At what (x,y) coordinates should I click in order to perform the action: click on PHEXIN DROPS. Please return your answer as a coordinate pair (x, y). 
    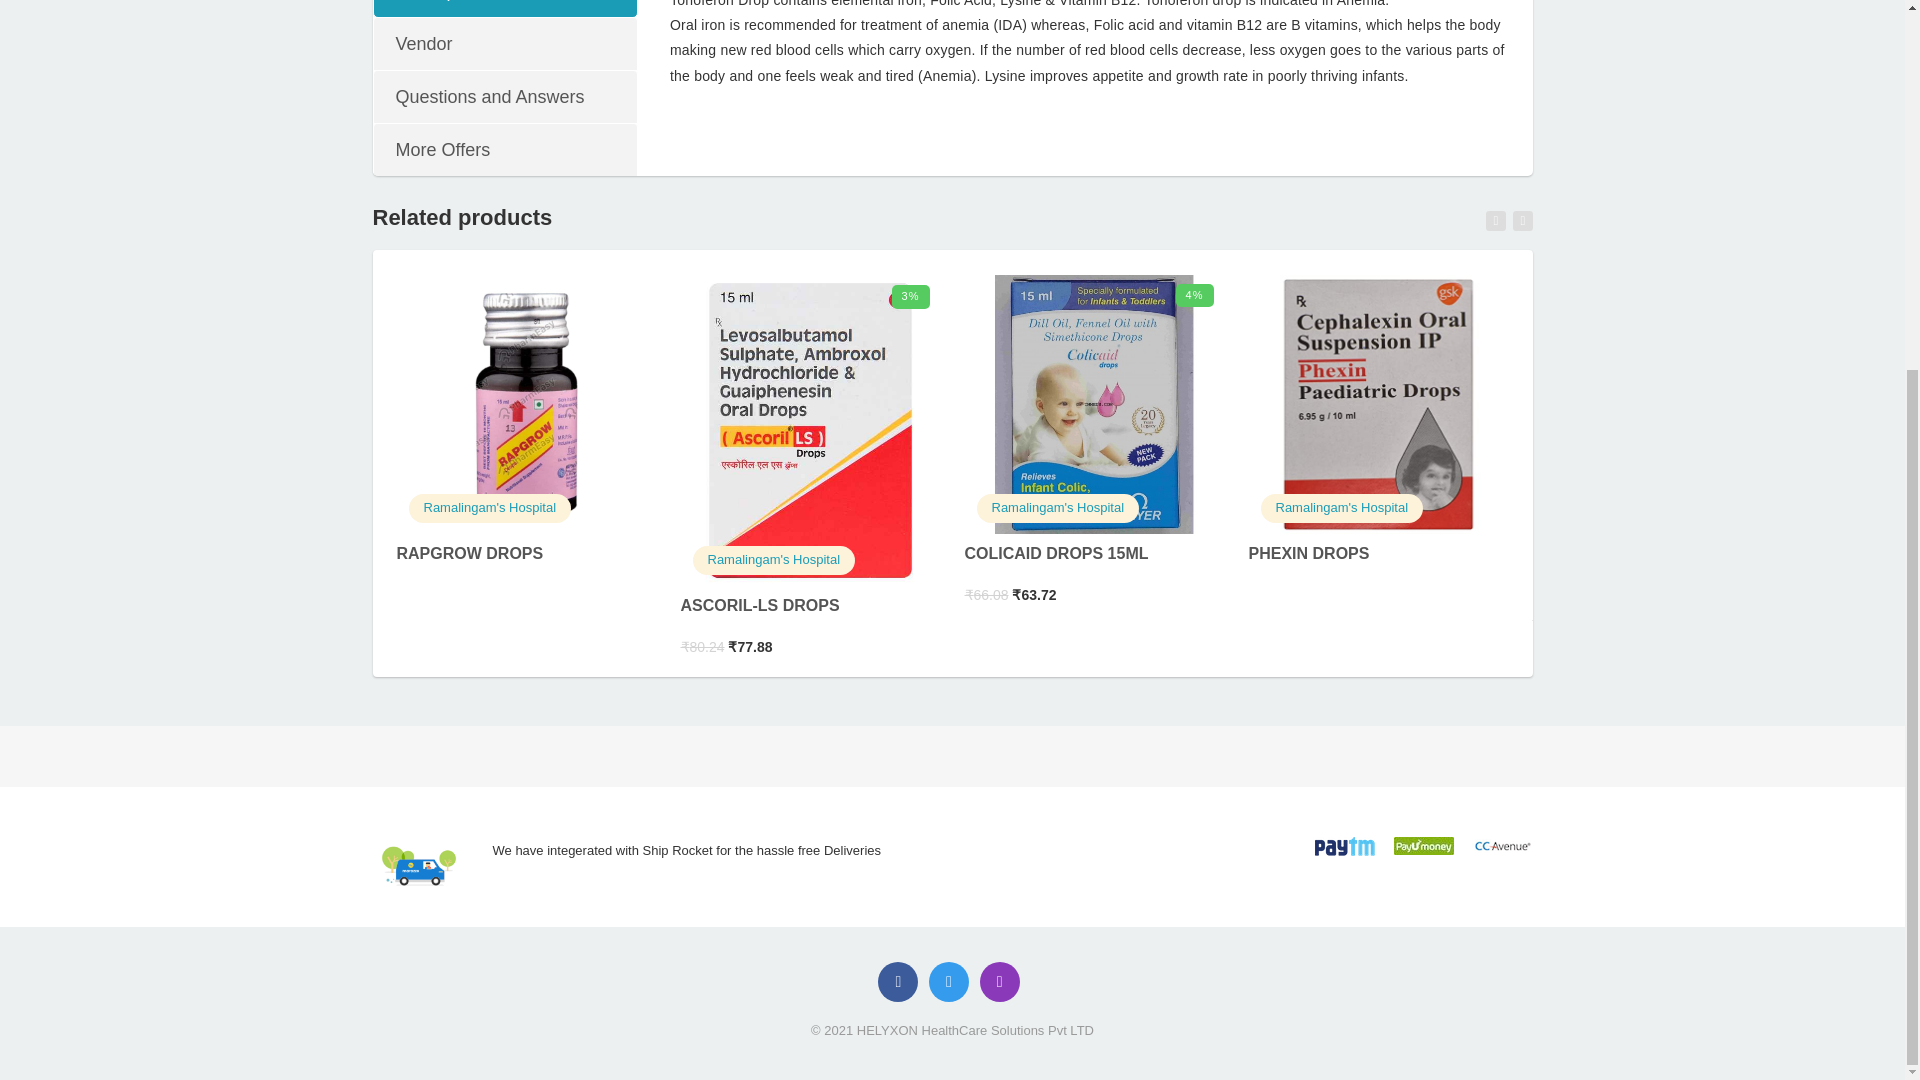
    Looking at the image, I should click on (1378, 404).